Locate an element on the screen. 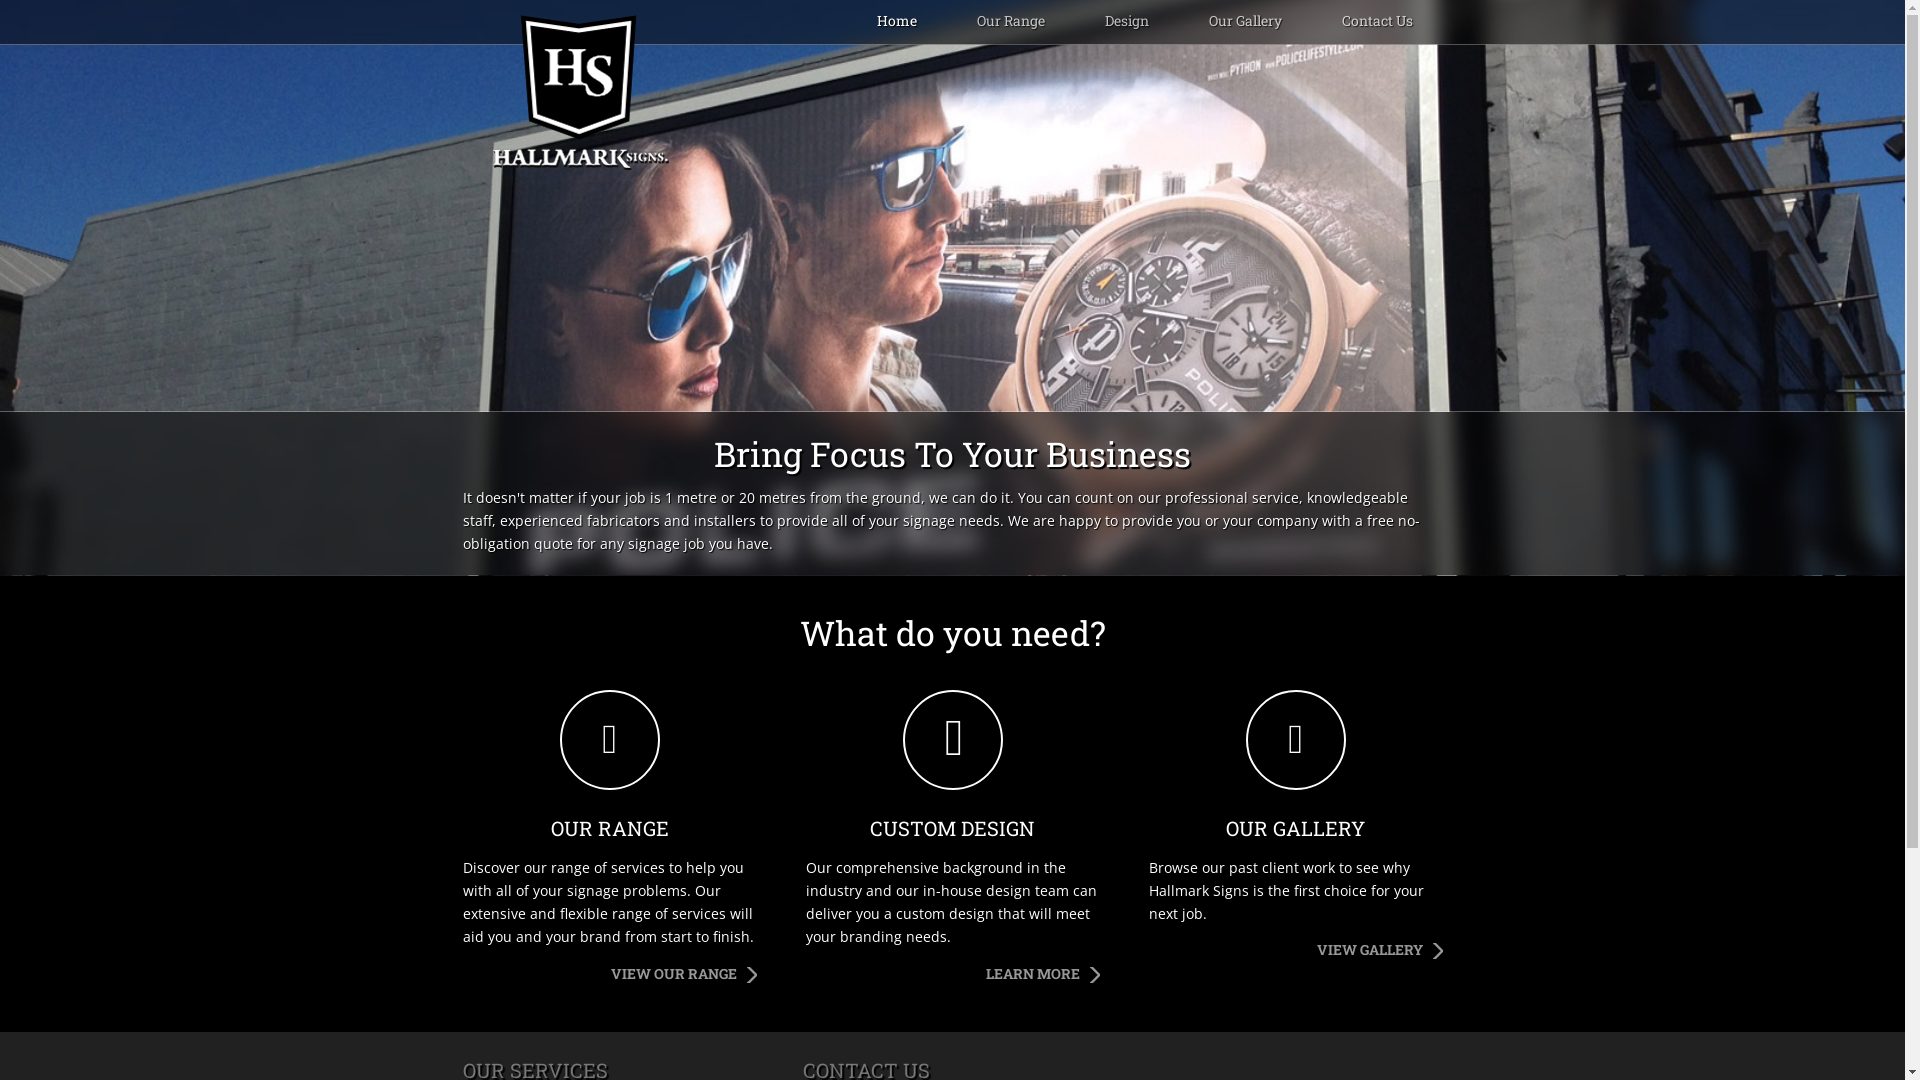  Design is located at coordinates (1126, 22).